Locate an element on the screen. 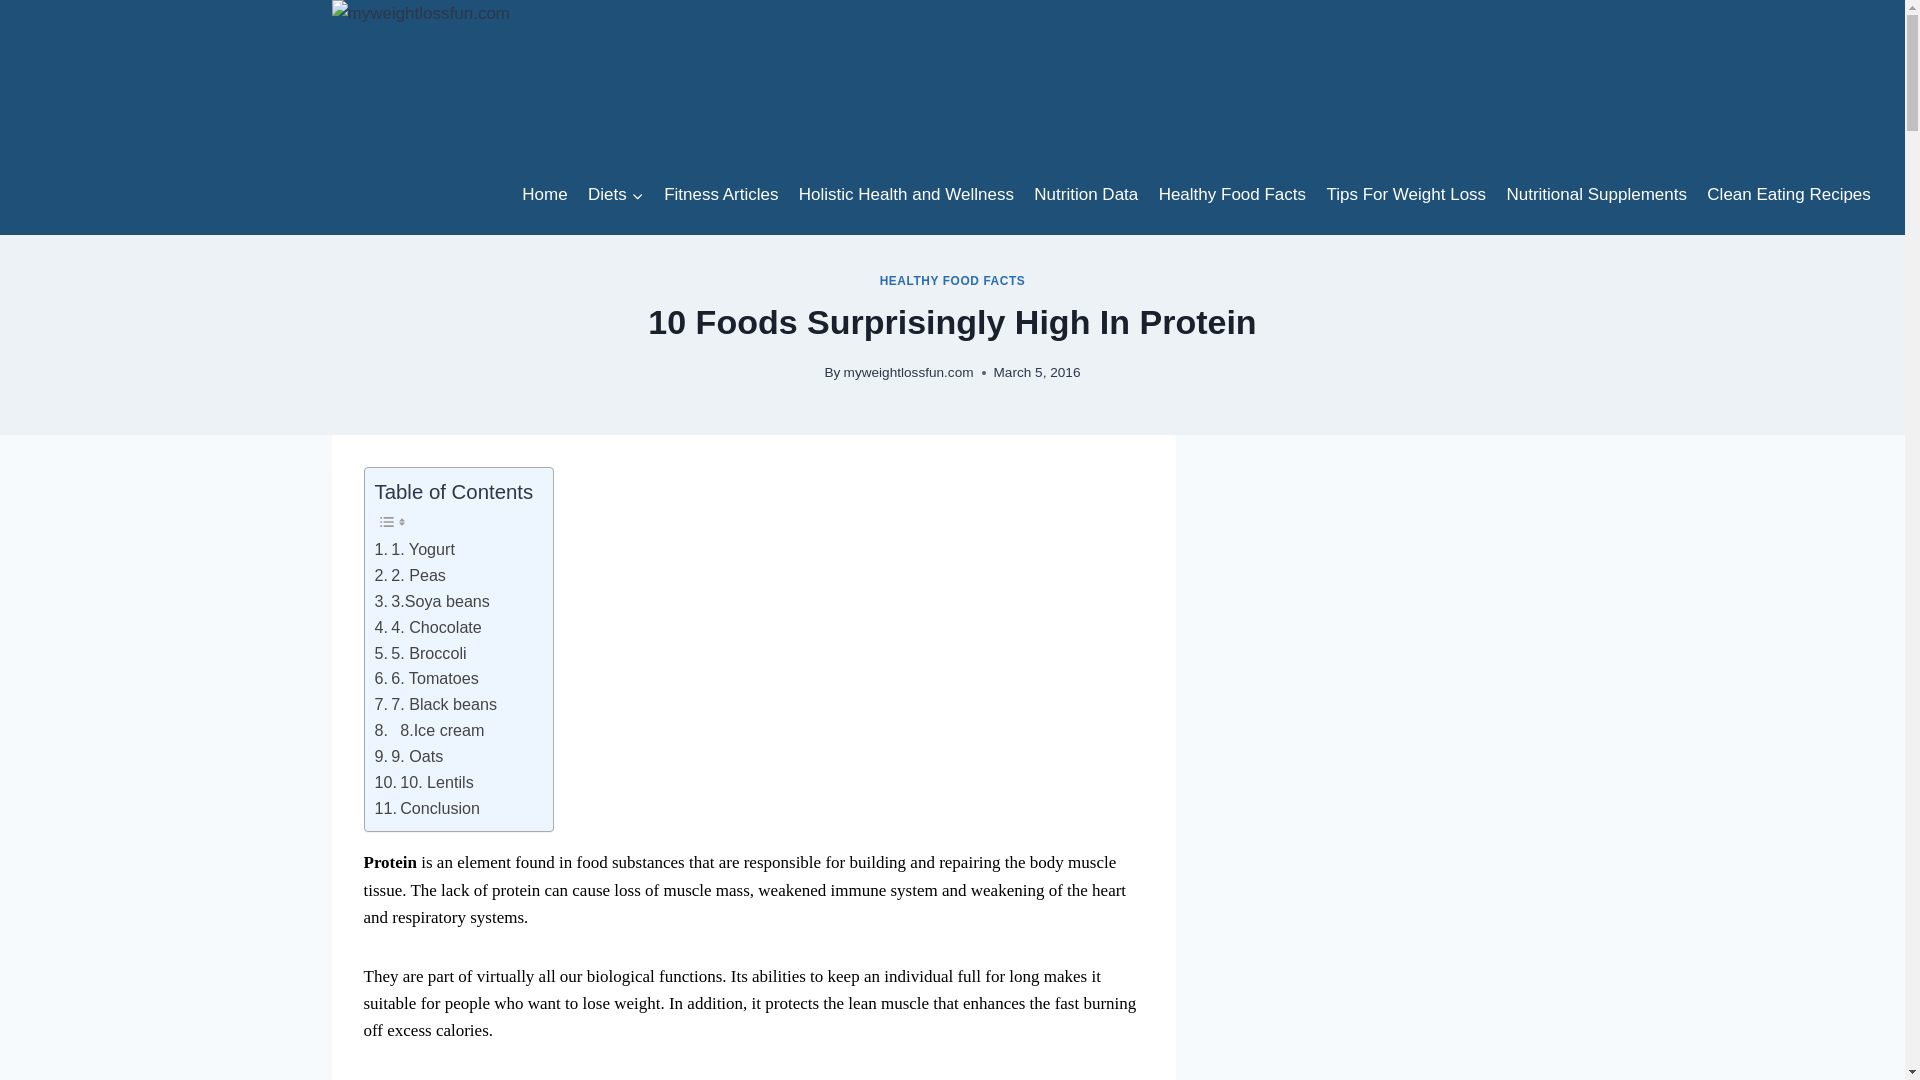 The height and width of the screenshot is (1080, 1920). 7. Black beans is located at coordinates (436, 705).